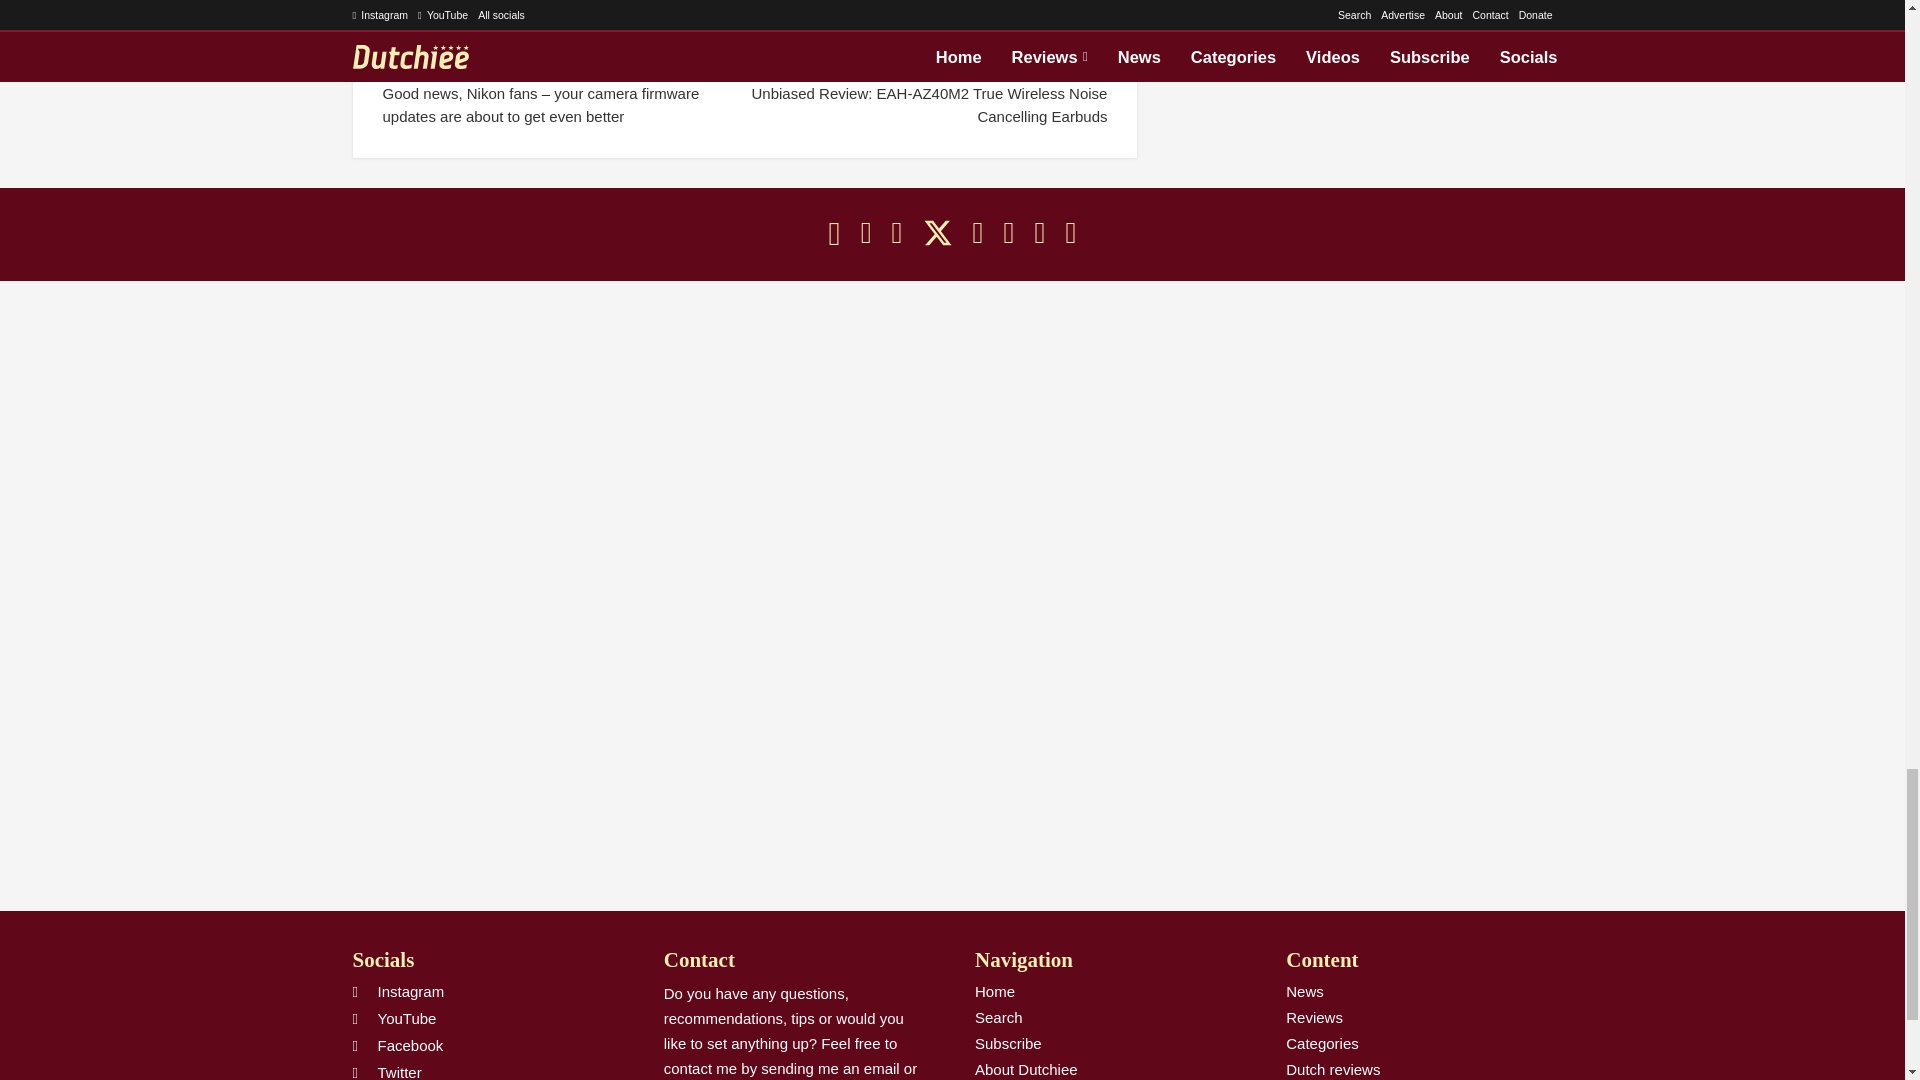  Describe the element at coordinates (471, 2) in the screenshot. I see `Share this` at that location.